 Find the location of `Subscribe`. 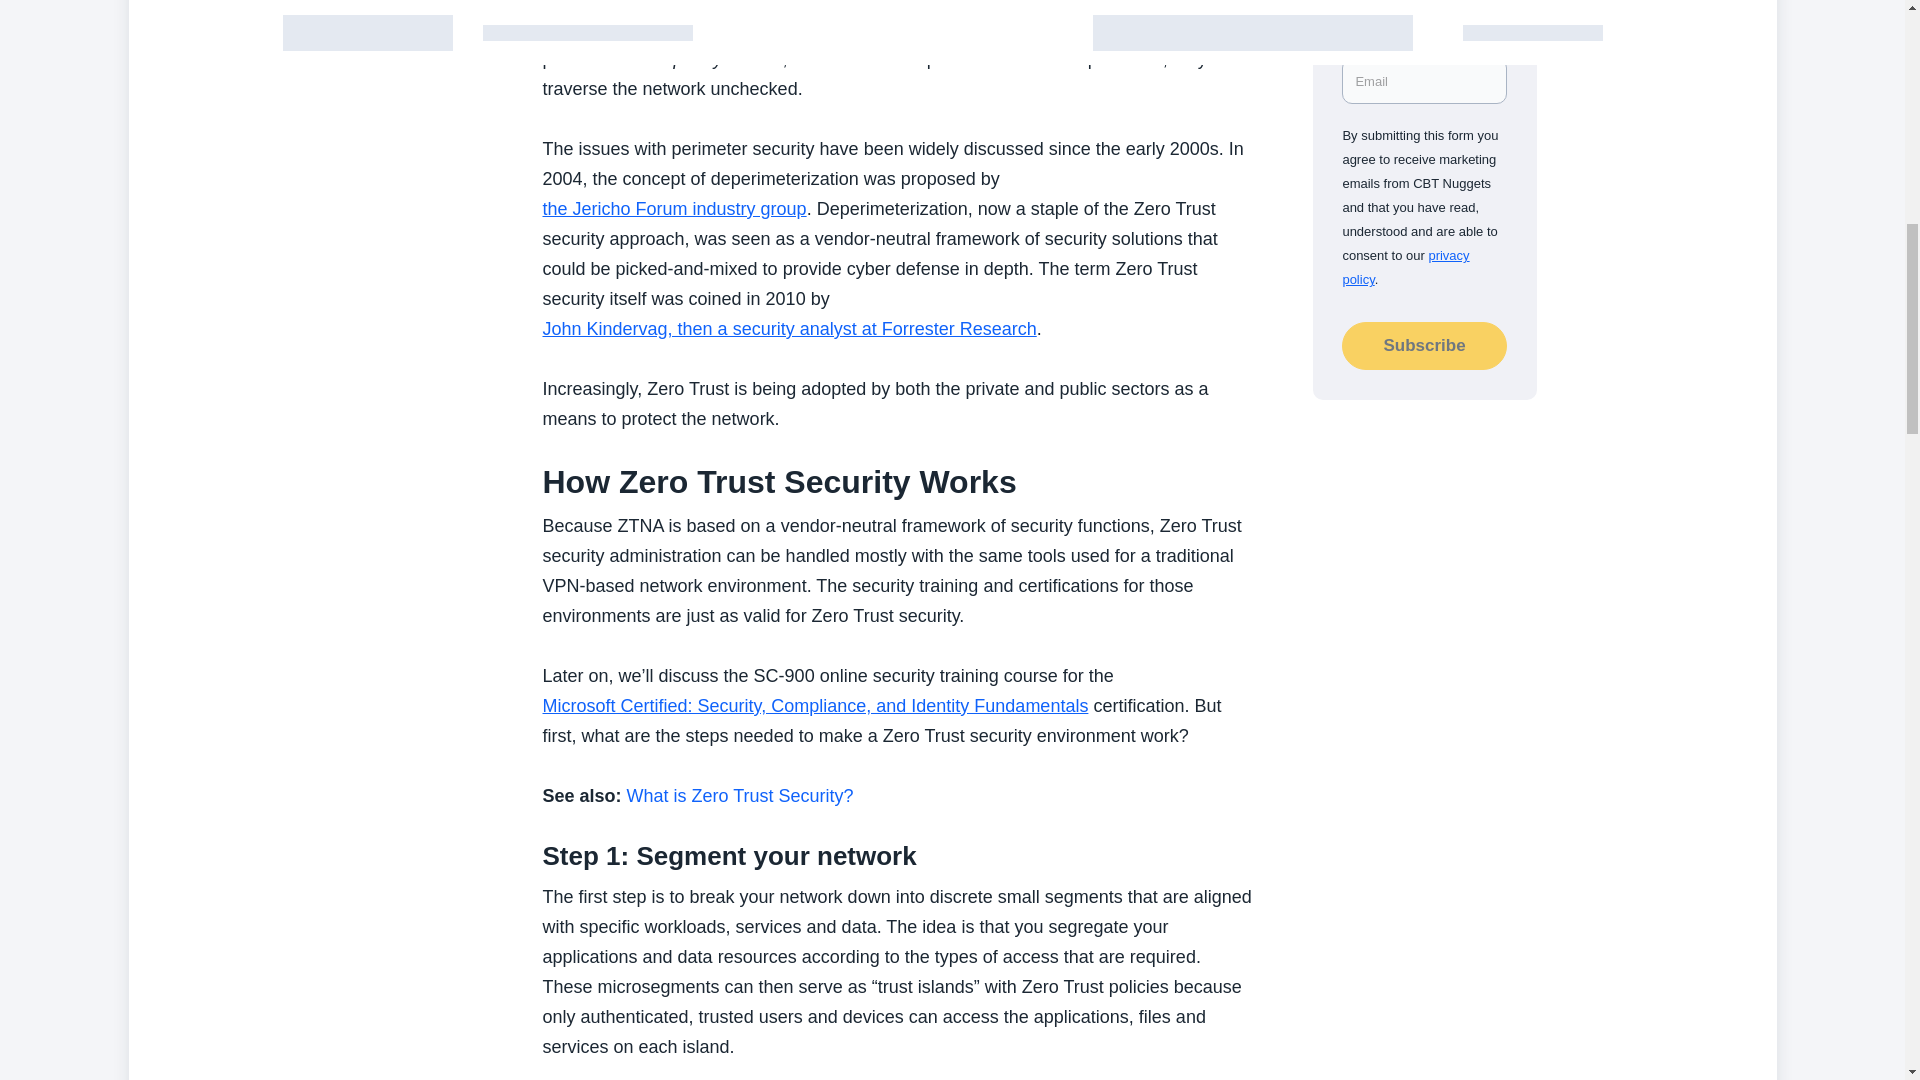

Subscribe is located at coordinates (1424, 346).